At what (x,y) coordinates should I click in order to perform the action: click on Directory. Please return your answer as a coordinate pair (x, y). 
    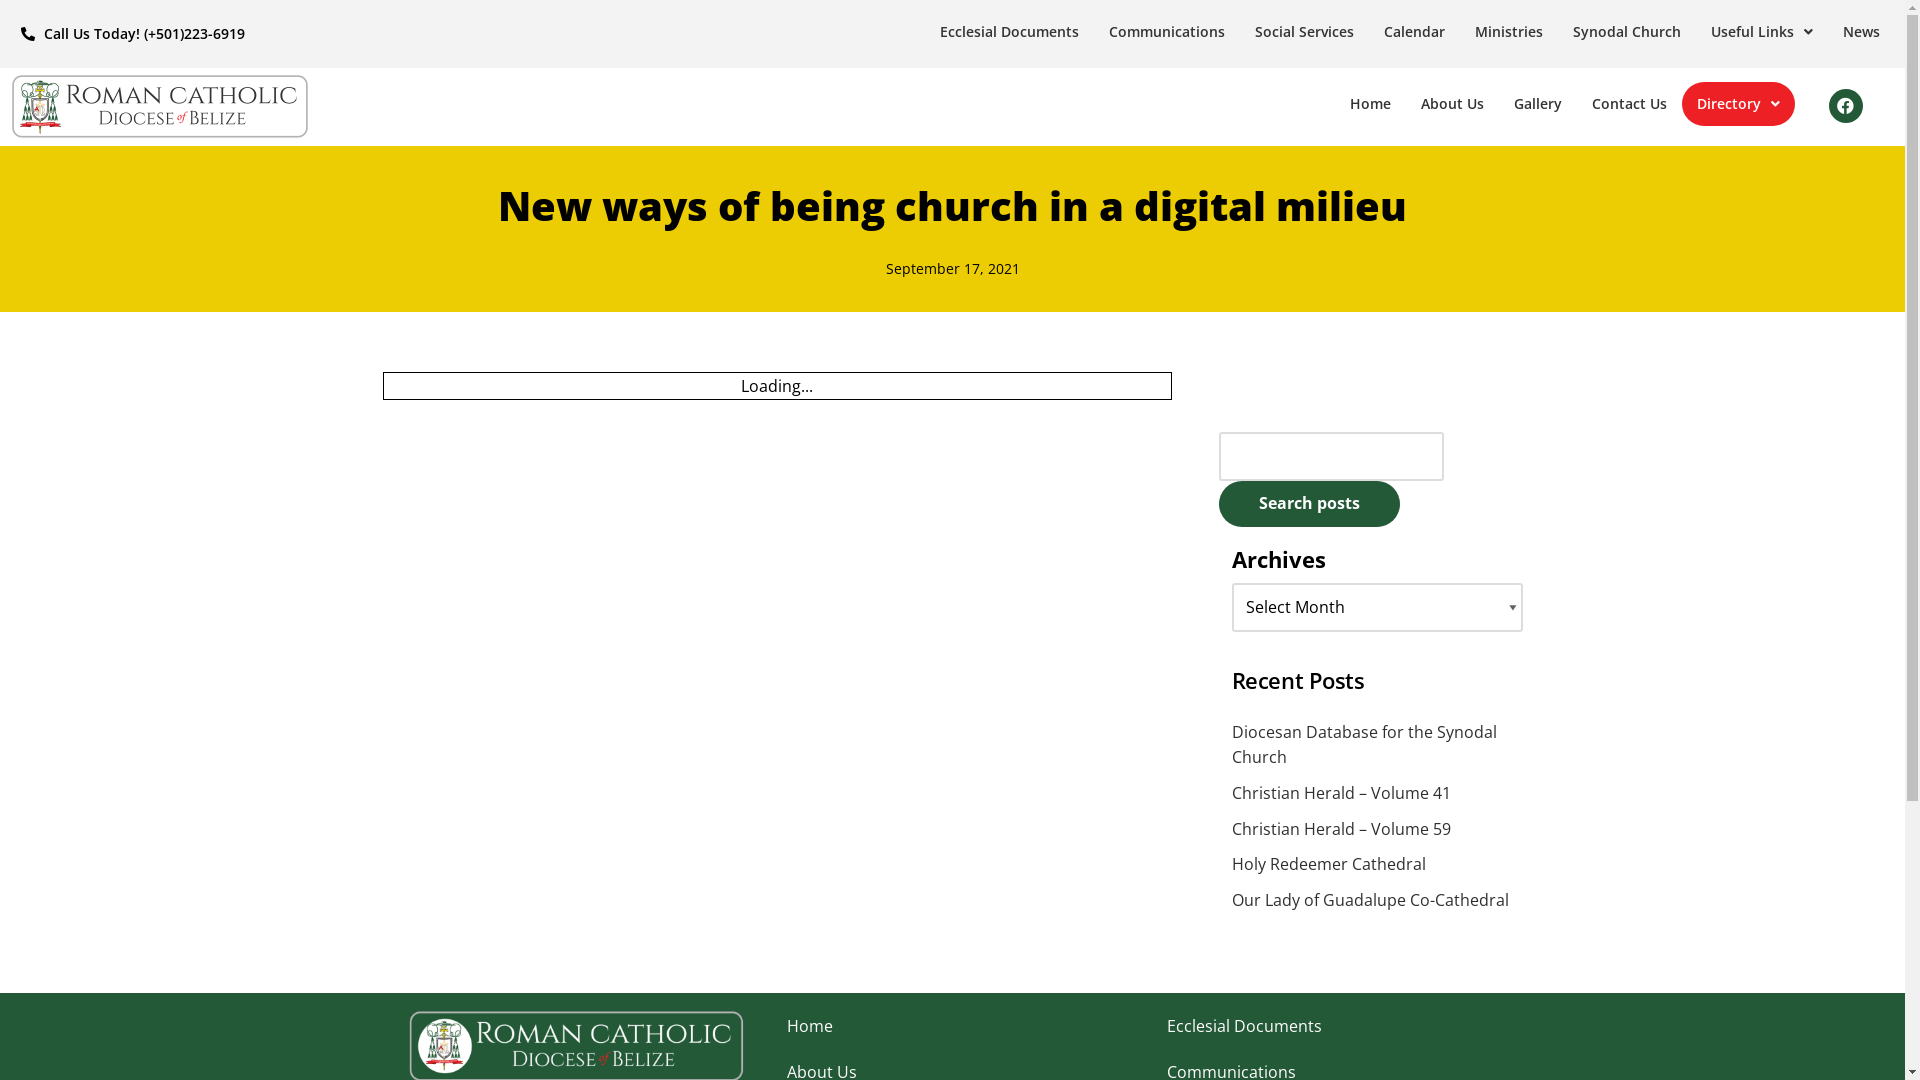
    Looking at the image, I should click on (1738, 104).